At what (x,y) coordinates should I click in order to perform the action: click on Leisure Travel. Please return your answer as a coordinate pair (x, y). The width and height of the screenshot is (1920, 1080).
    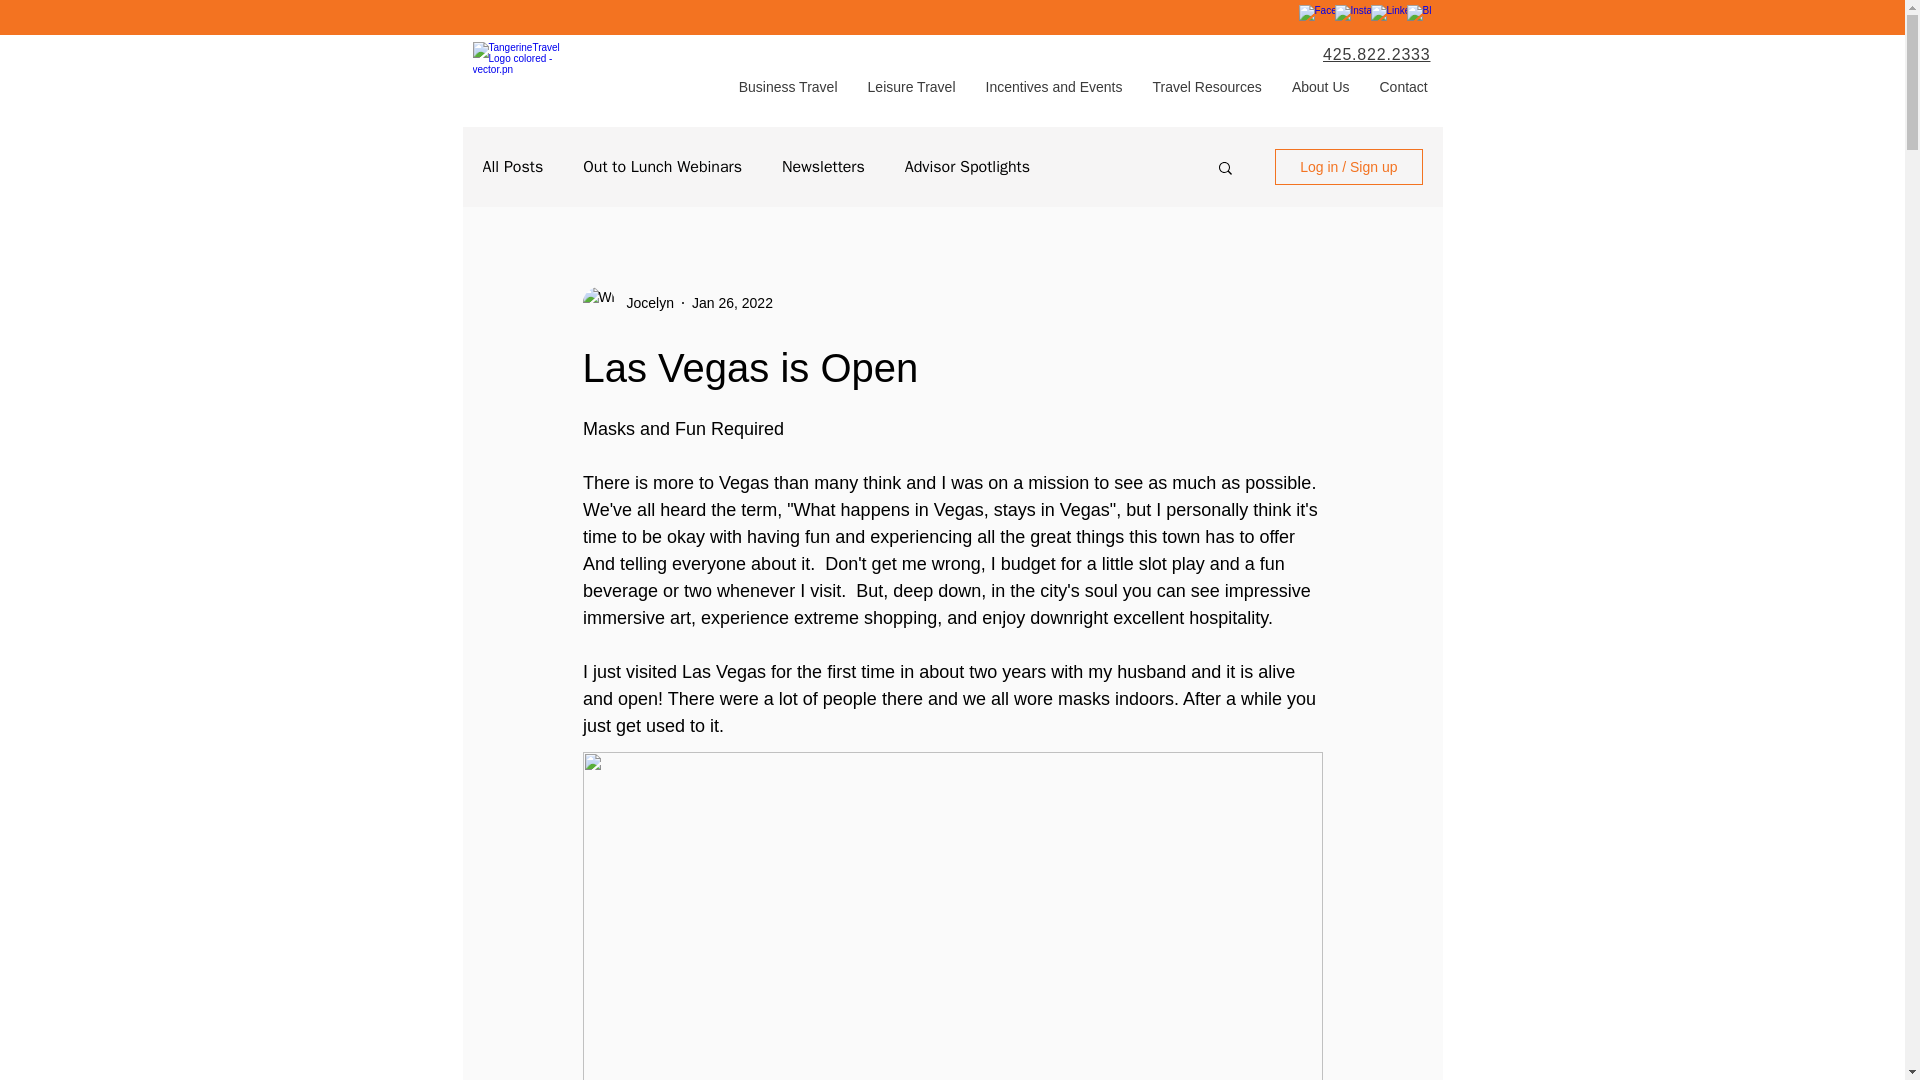
    Looking at the image, I should click on (910, 86).